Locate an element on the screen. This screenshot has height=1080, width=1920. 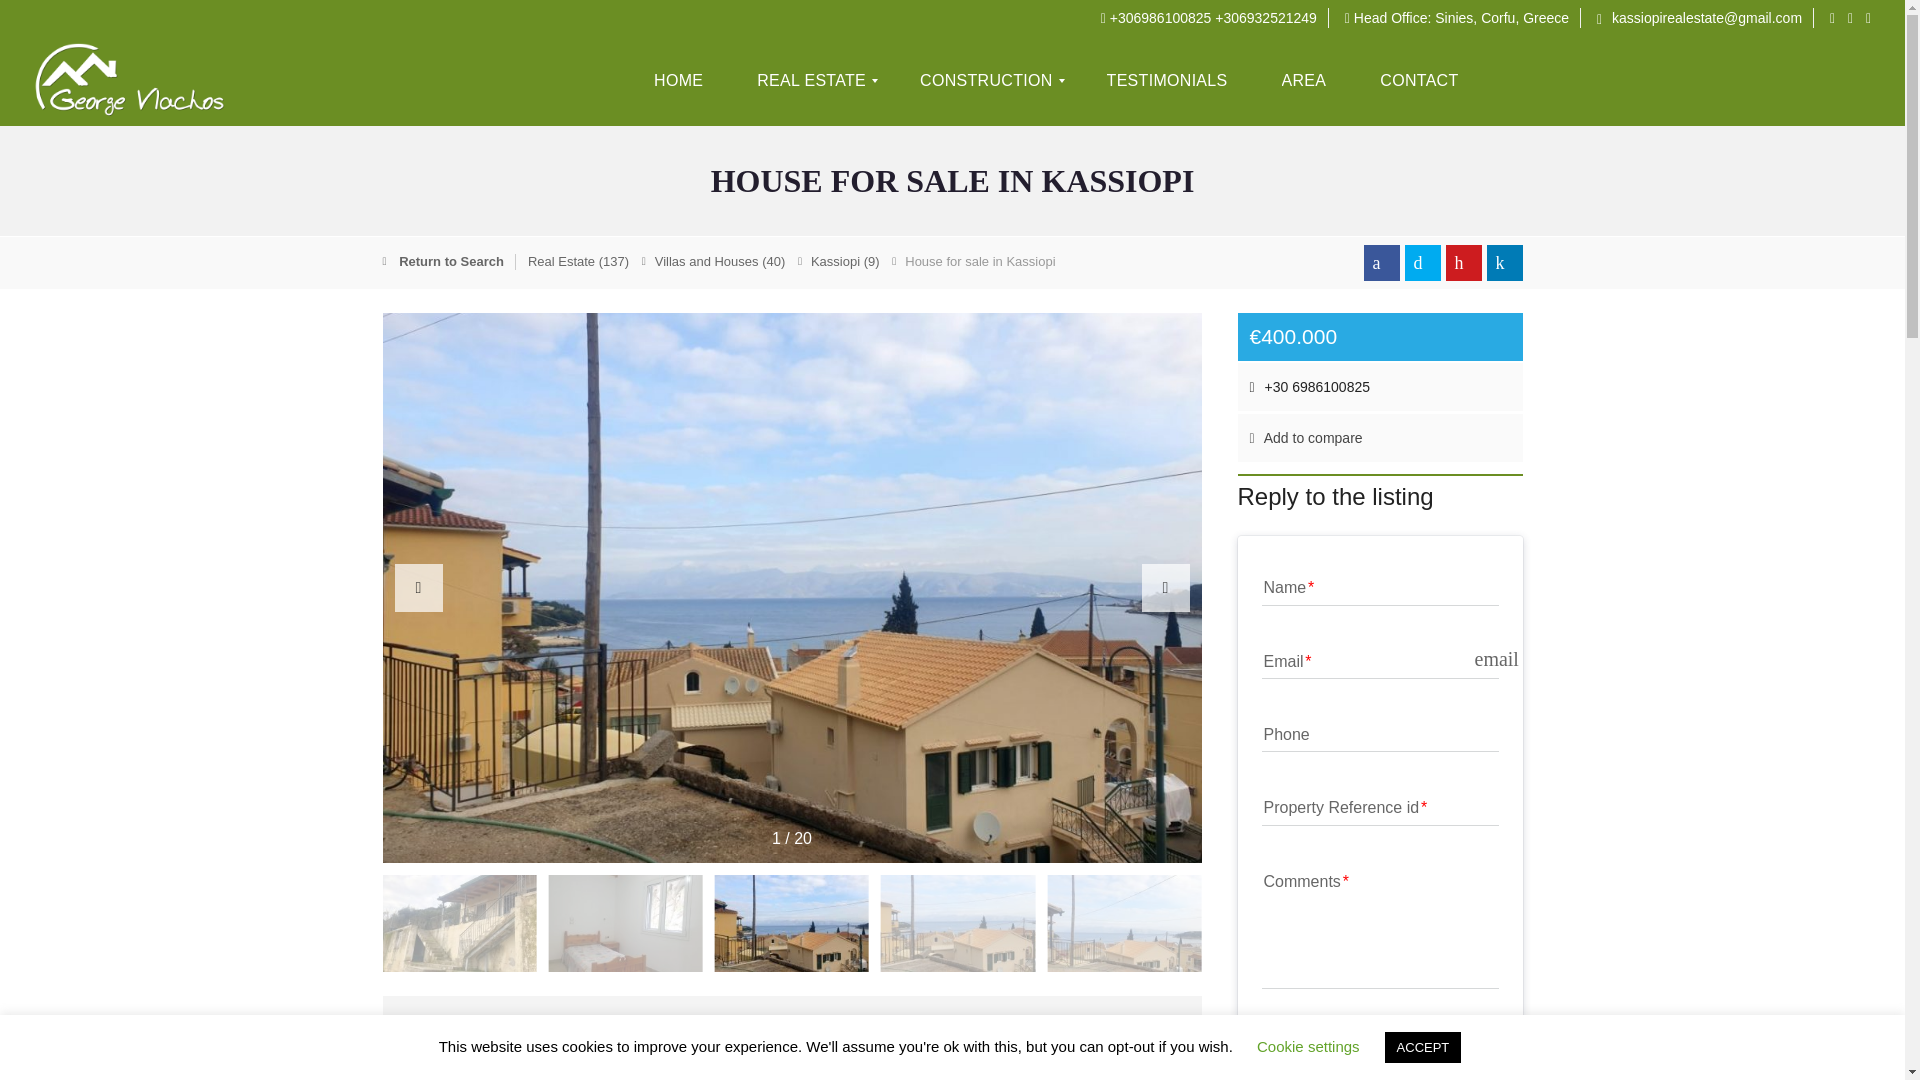
Share on Tweet is located at coordinates (1422, 262).